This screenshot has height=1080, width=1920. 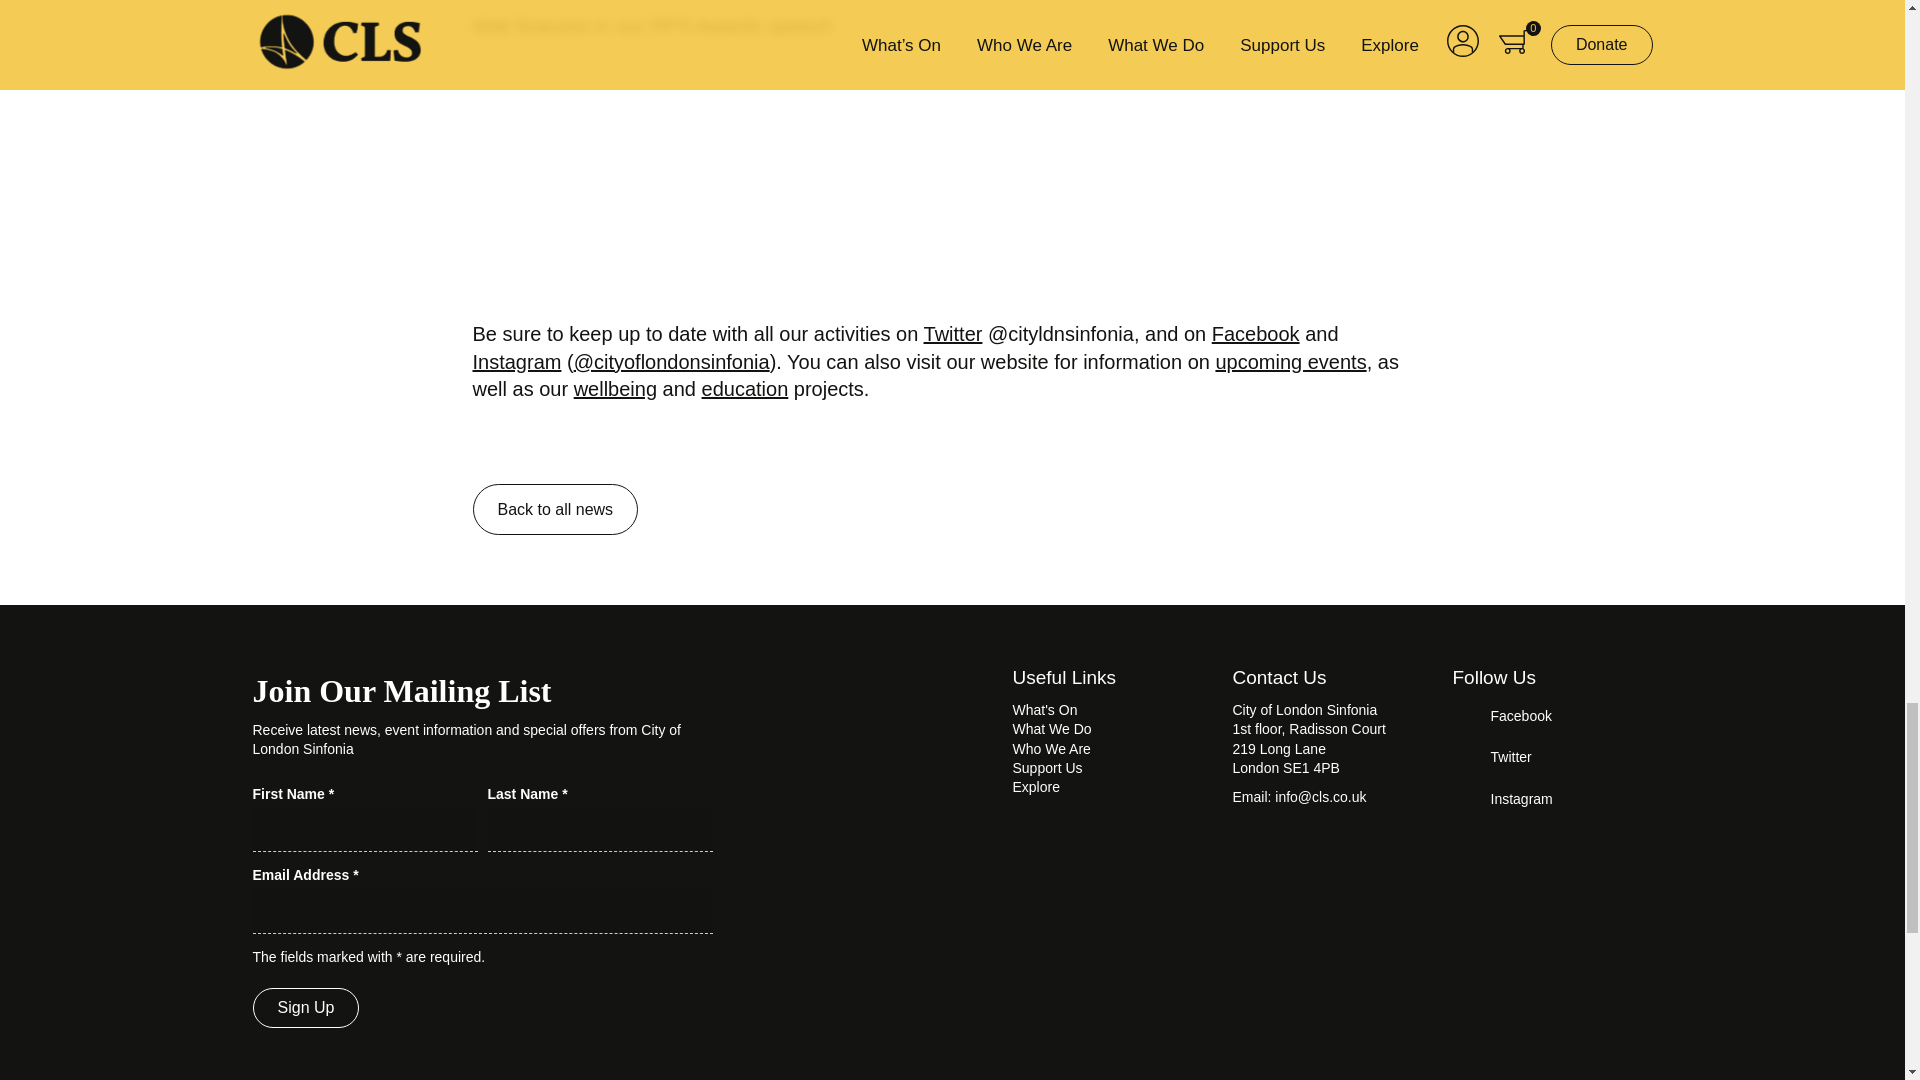 I want to click on Facebook, so click(x=1255, y=333).